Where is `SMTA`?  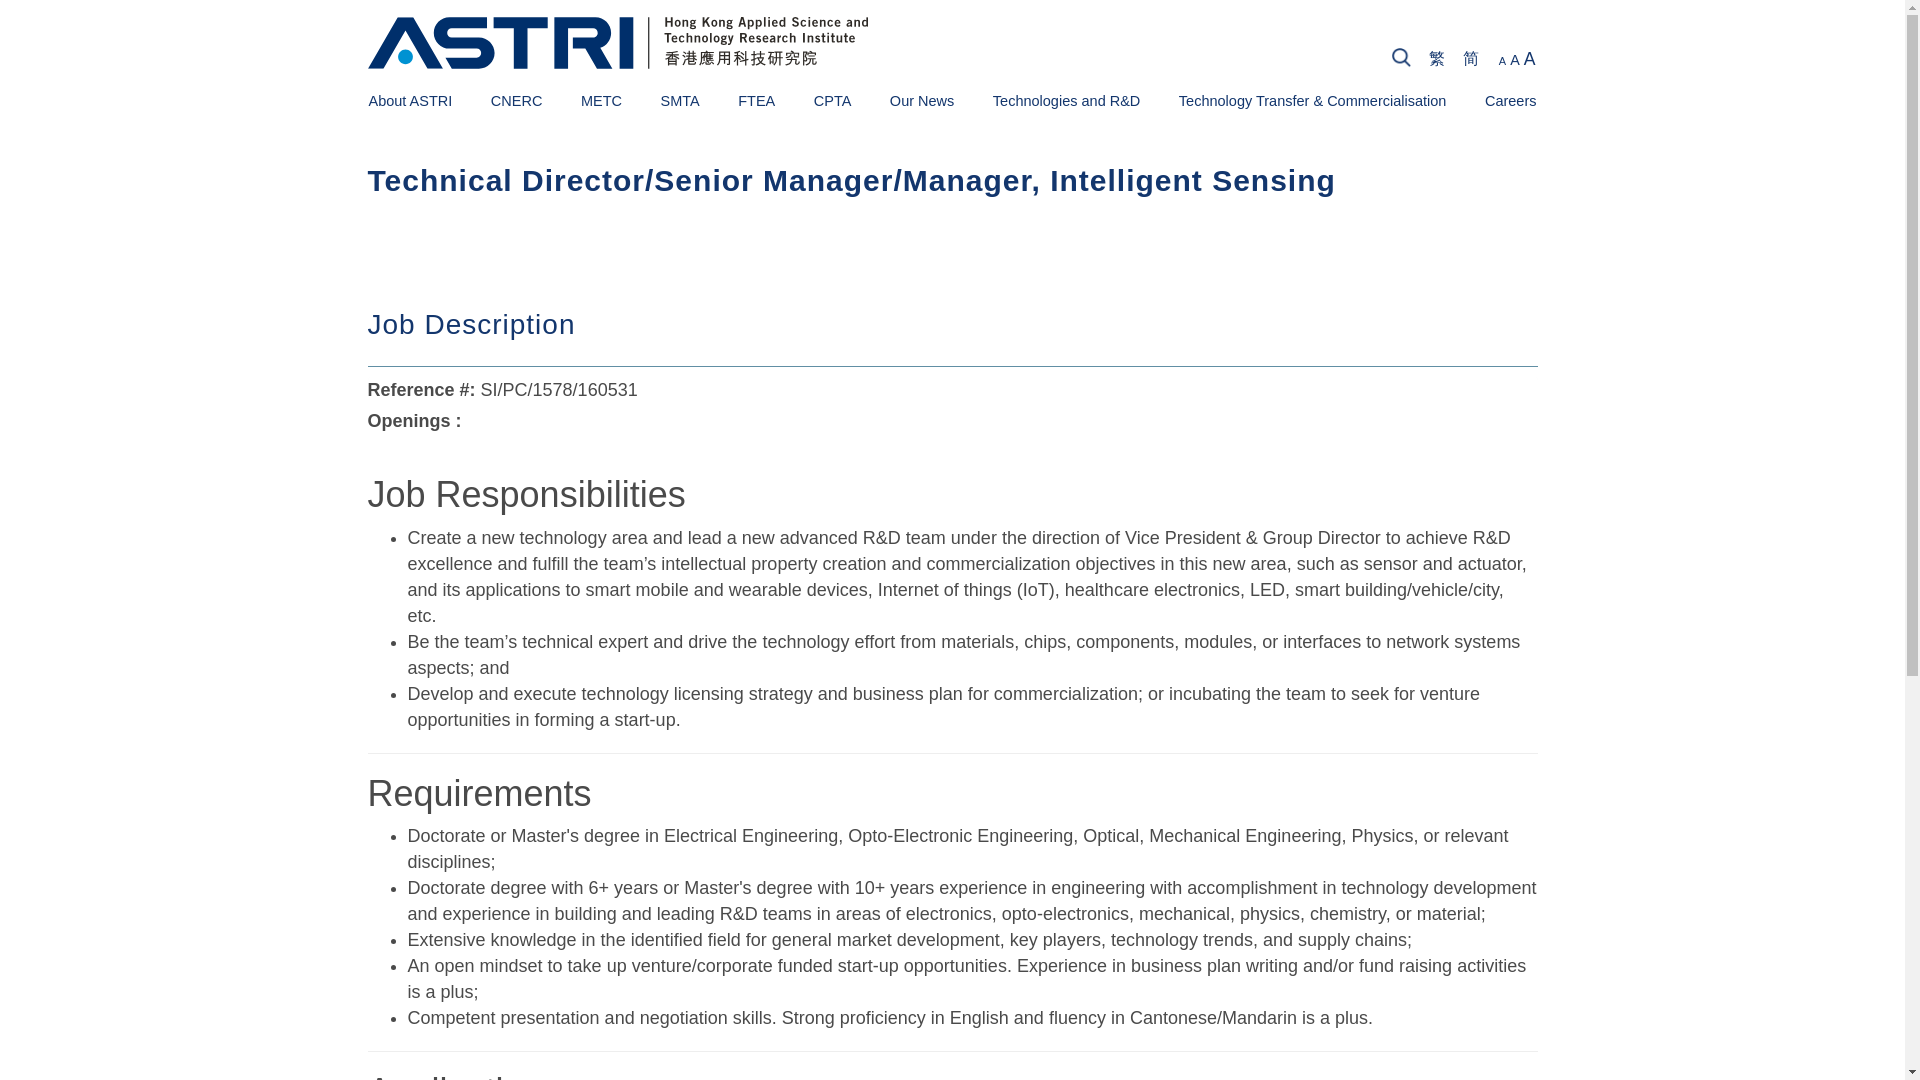
SMTA is located at coordinates (679, 100).